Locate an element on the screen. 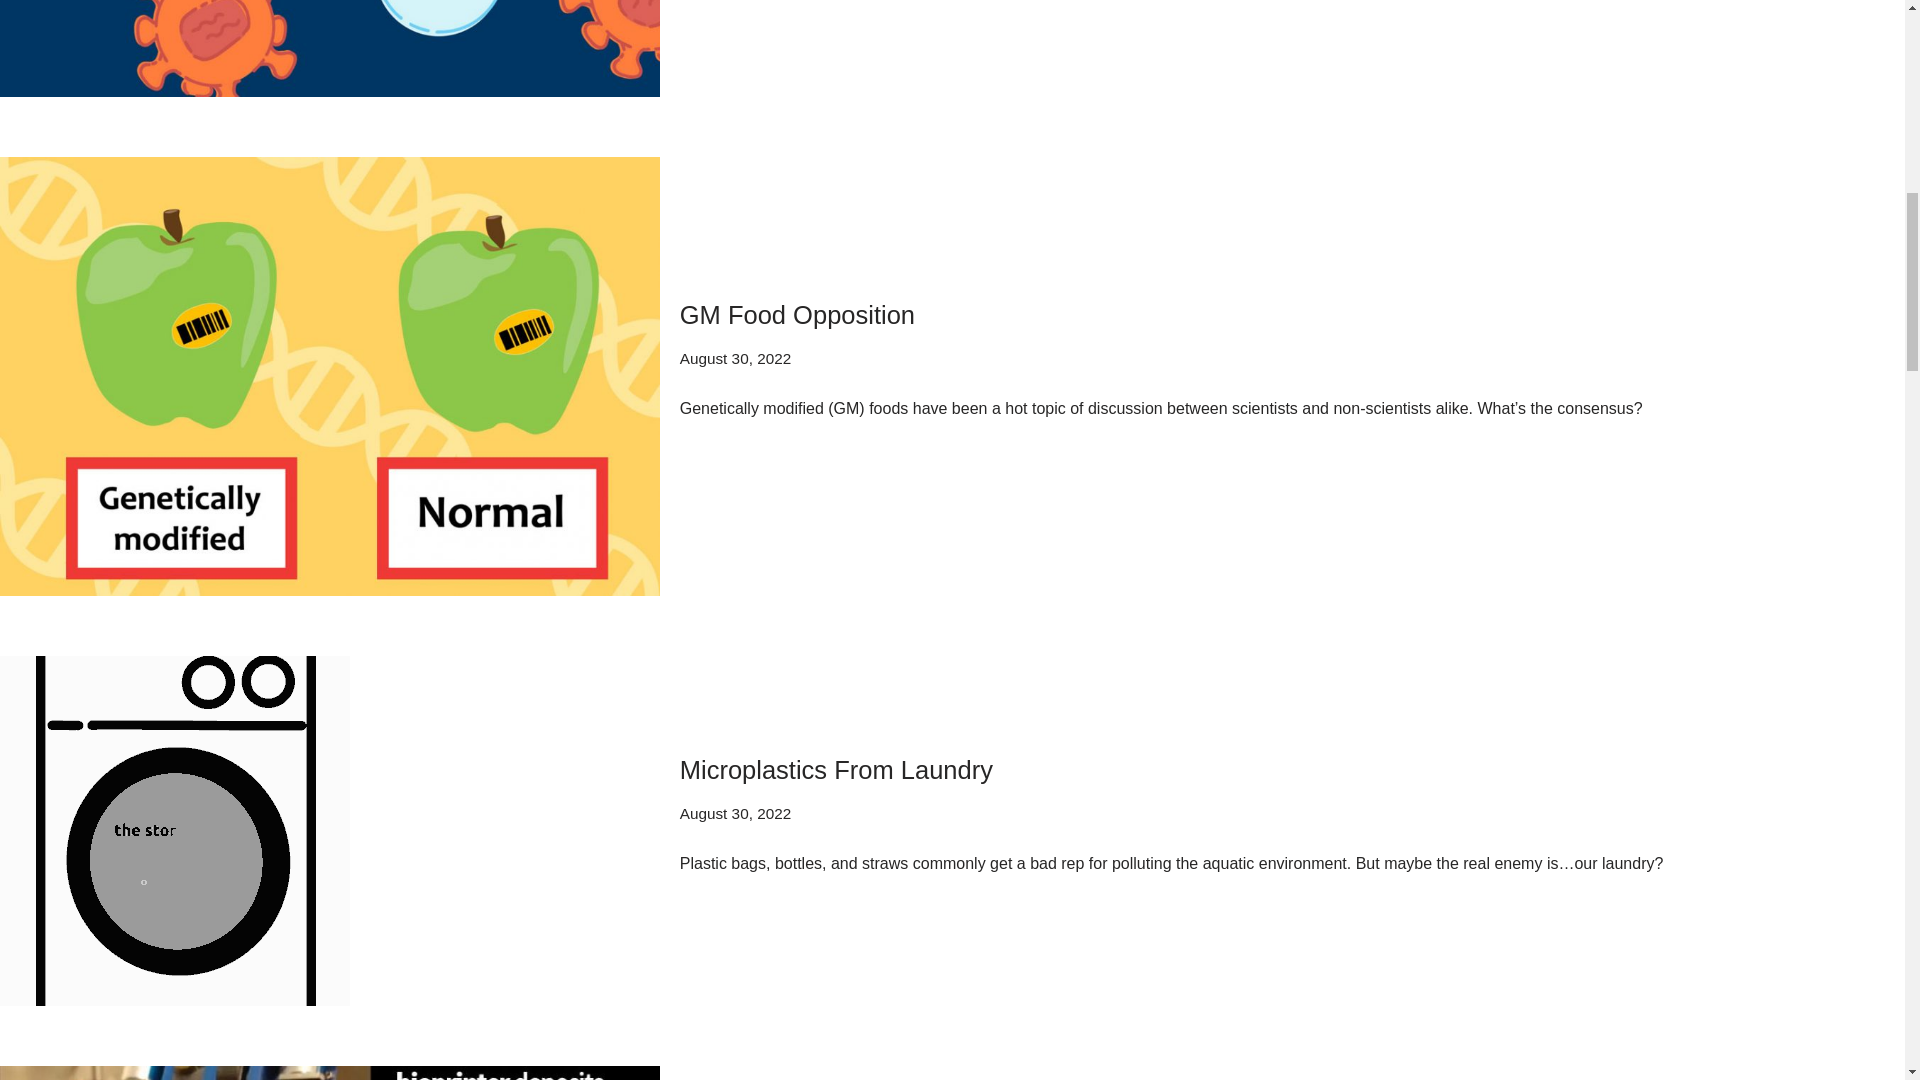  Microplastics From Laundry is located at coordinates (330, 830).